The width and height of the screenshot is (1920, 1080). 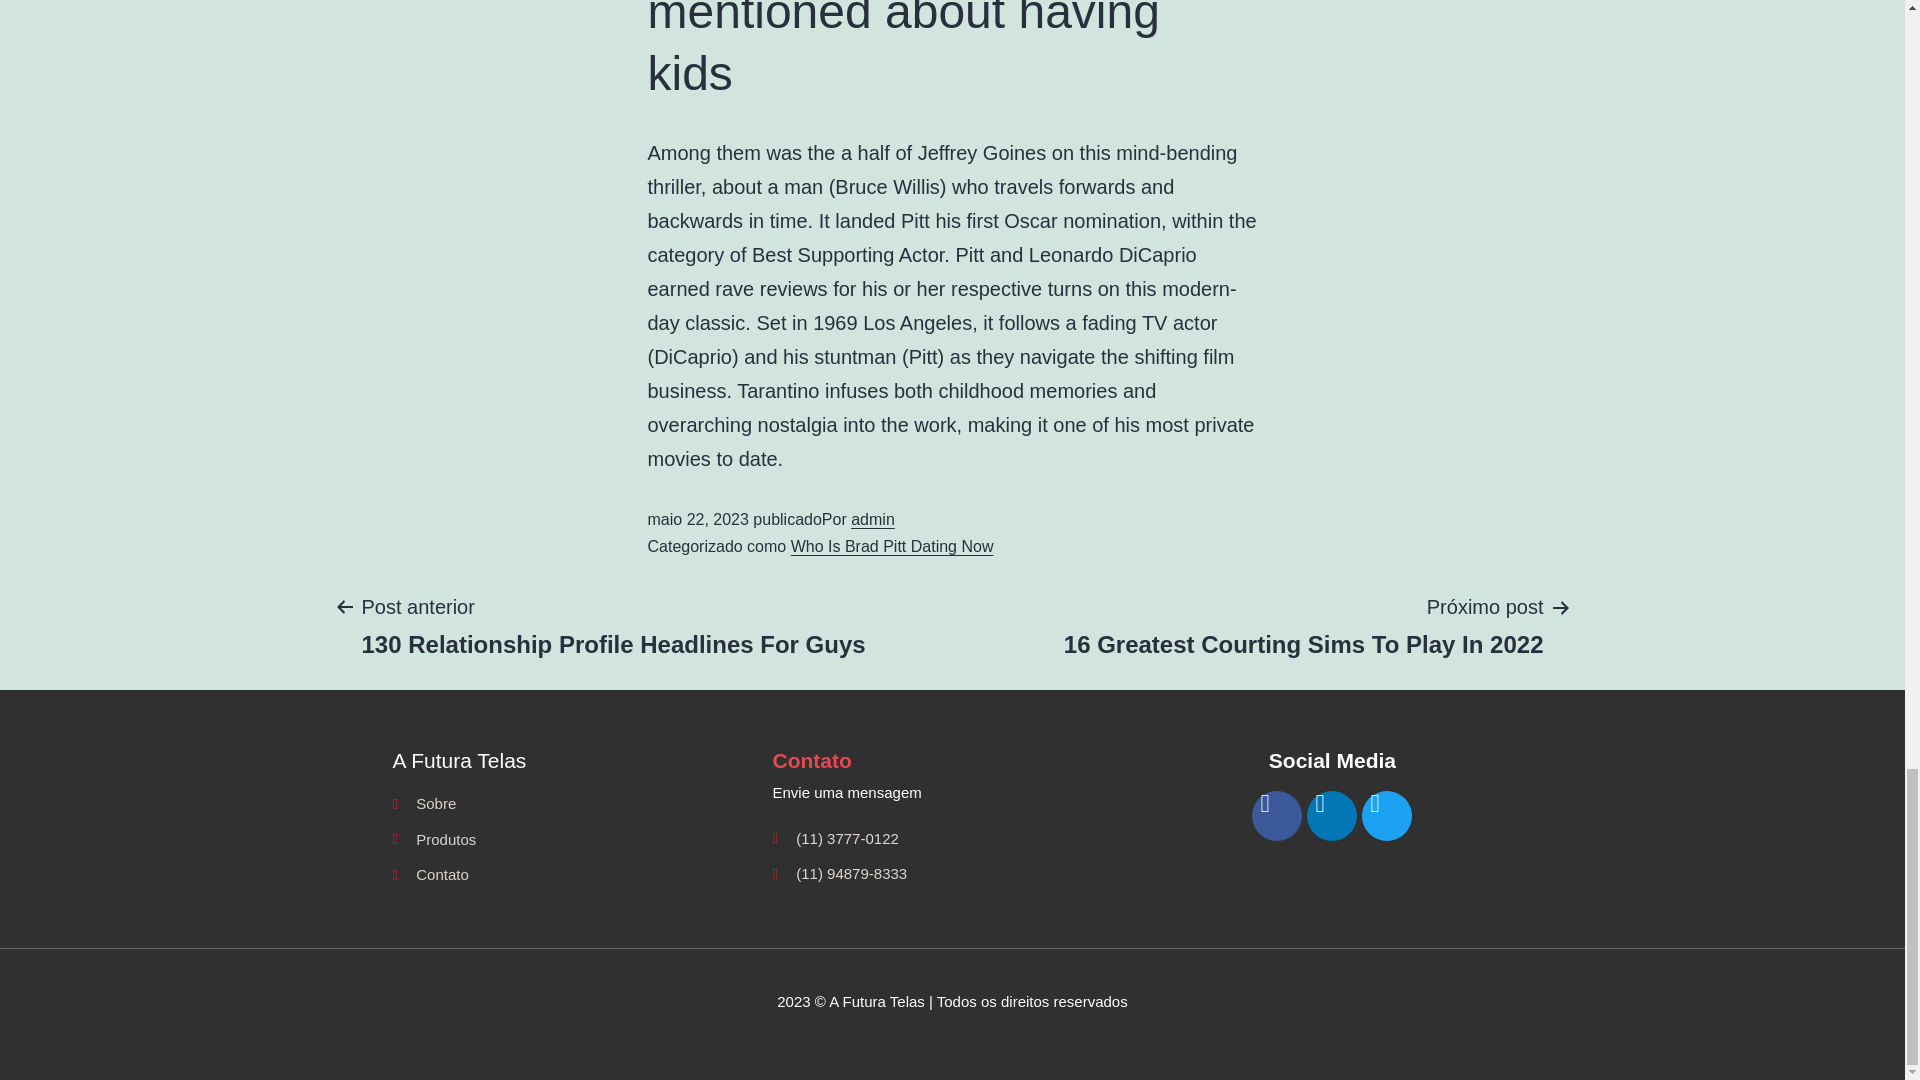 What do you see at coordinates (952, 792) in the screenshot?
I see `Contato` at bounding box center [952, 792].